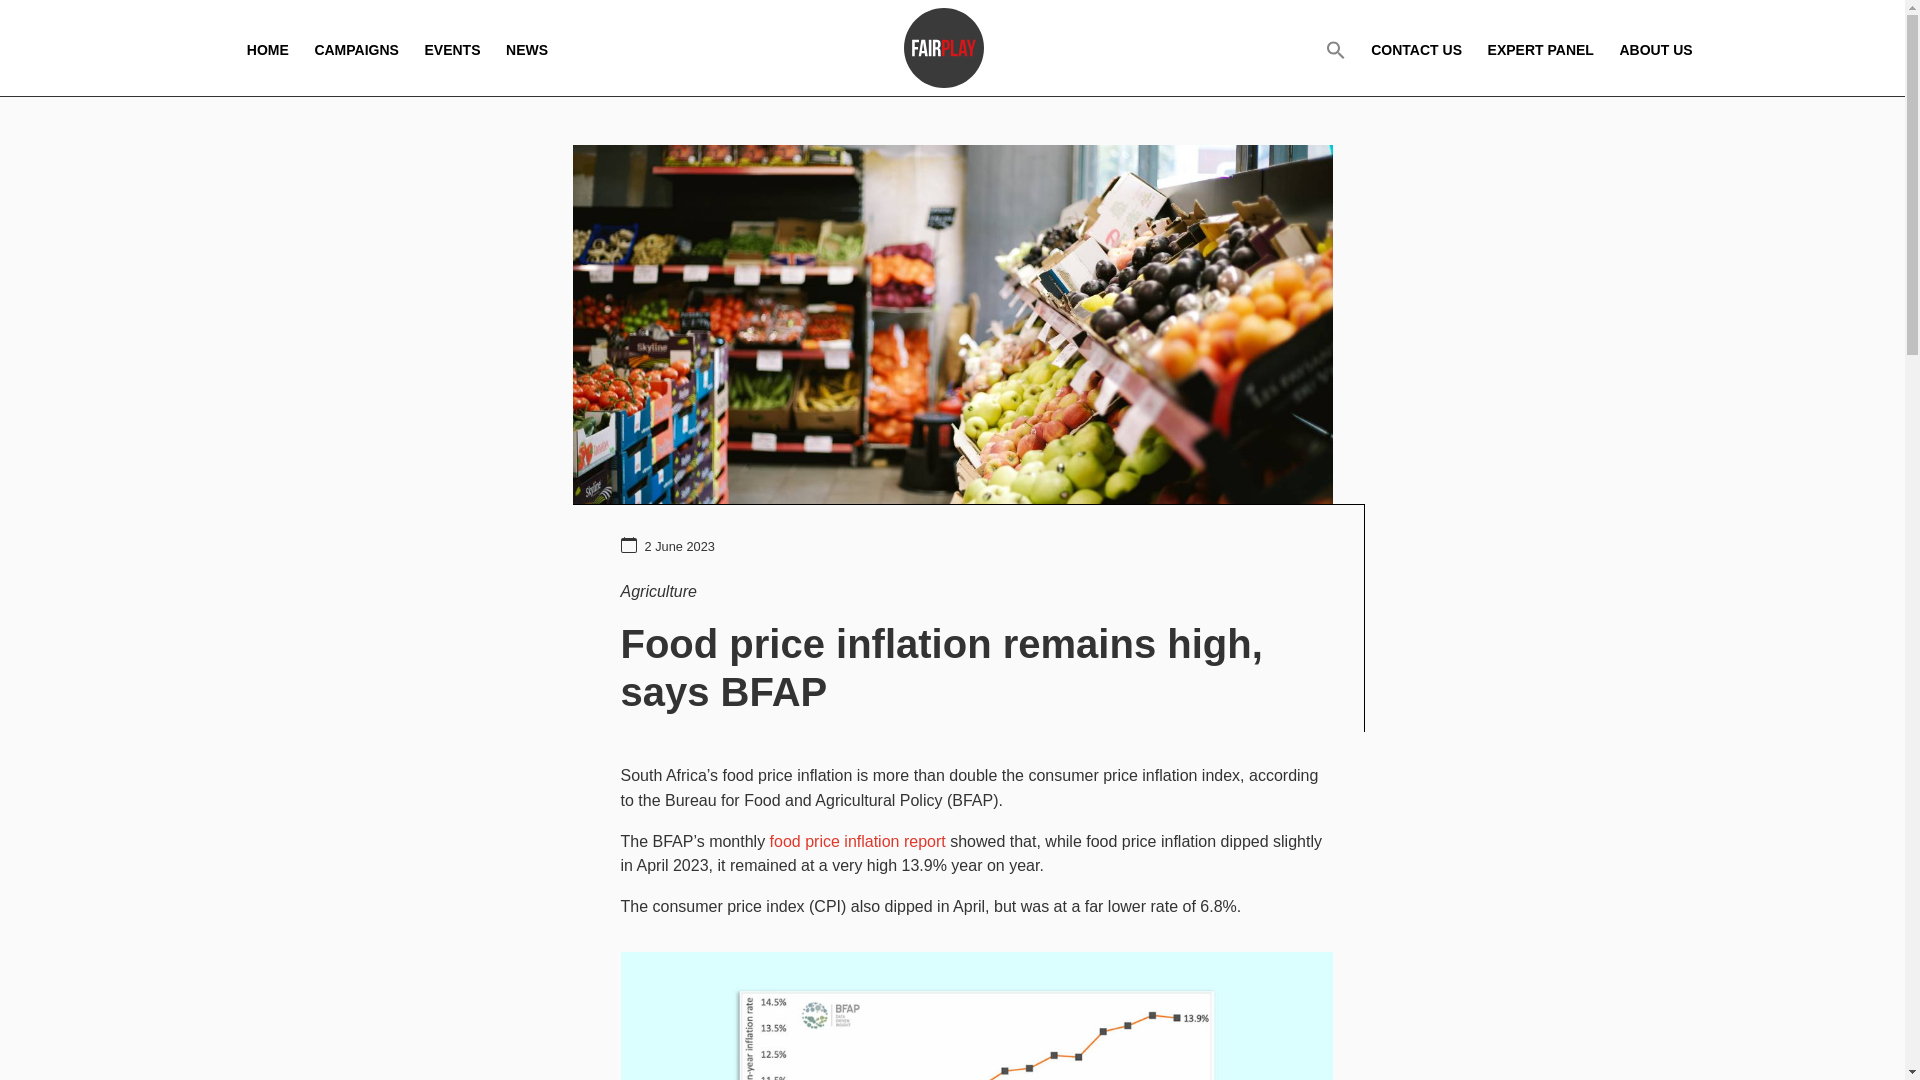 This screenshot has width=1920, height=1080. I want to click on food price inflation report, so click(858, 840).